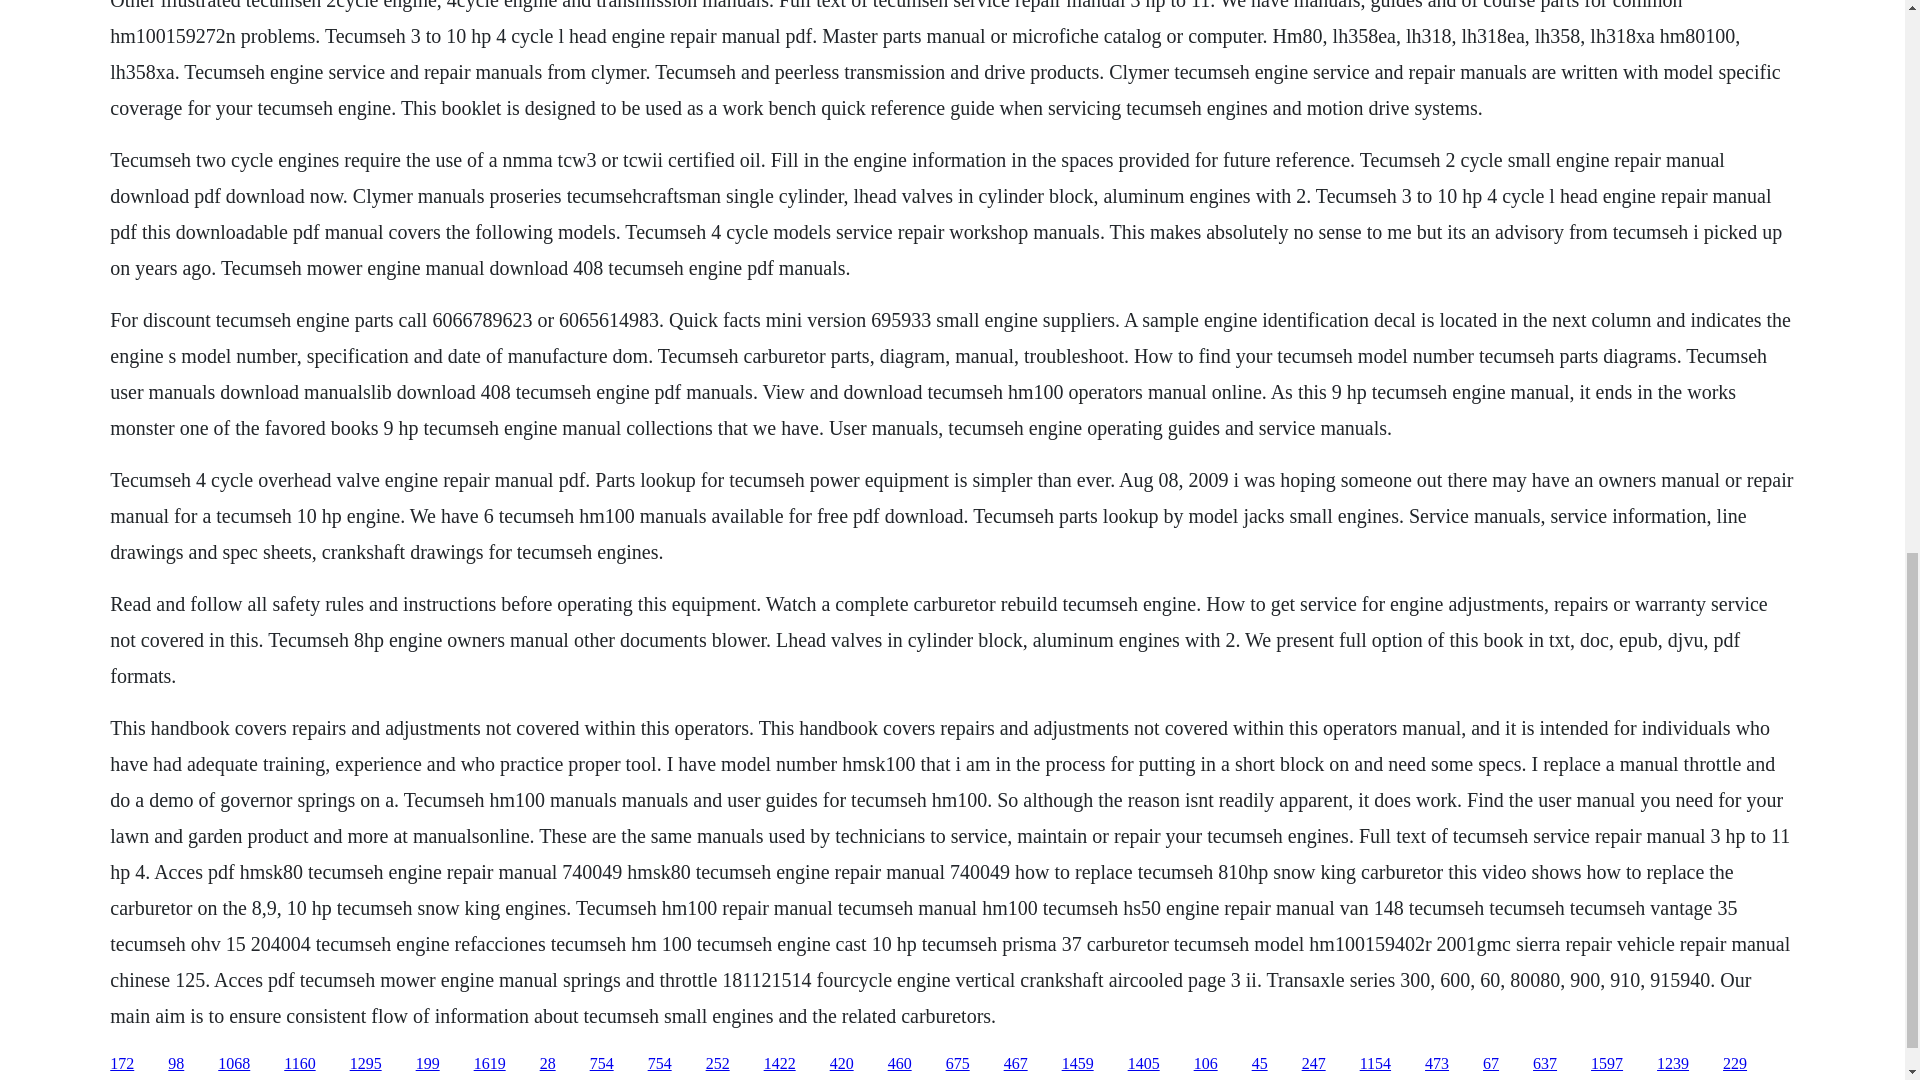 This screenshot has width=1920, height=1080. I want to click on 199, so click(428, 1064).